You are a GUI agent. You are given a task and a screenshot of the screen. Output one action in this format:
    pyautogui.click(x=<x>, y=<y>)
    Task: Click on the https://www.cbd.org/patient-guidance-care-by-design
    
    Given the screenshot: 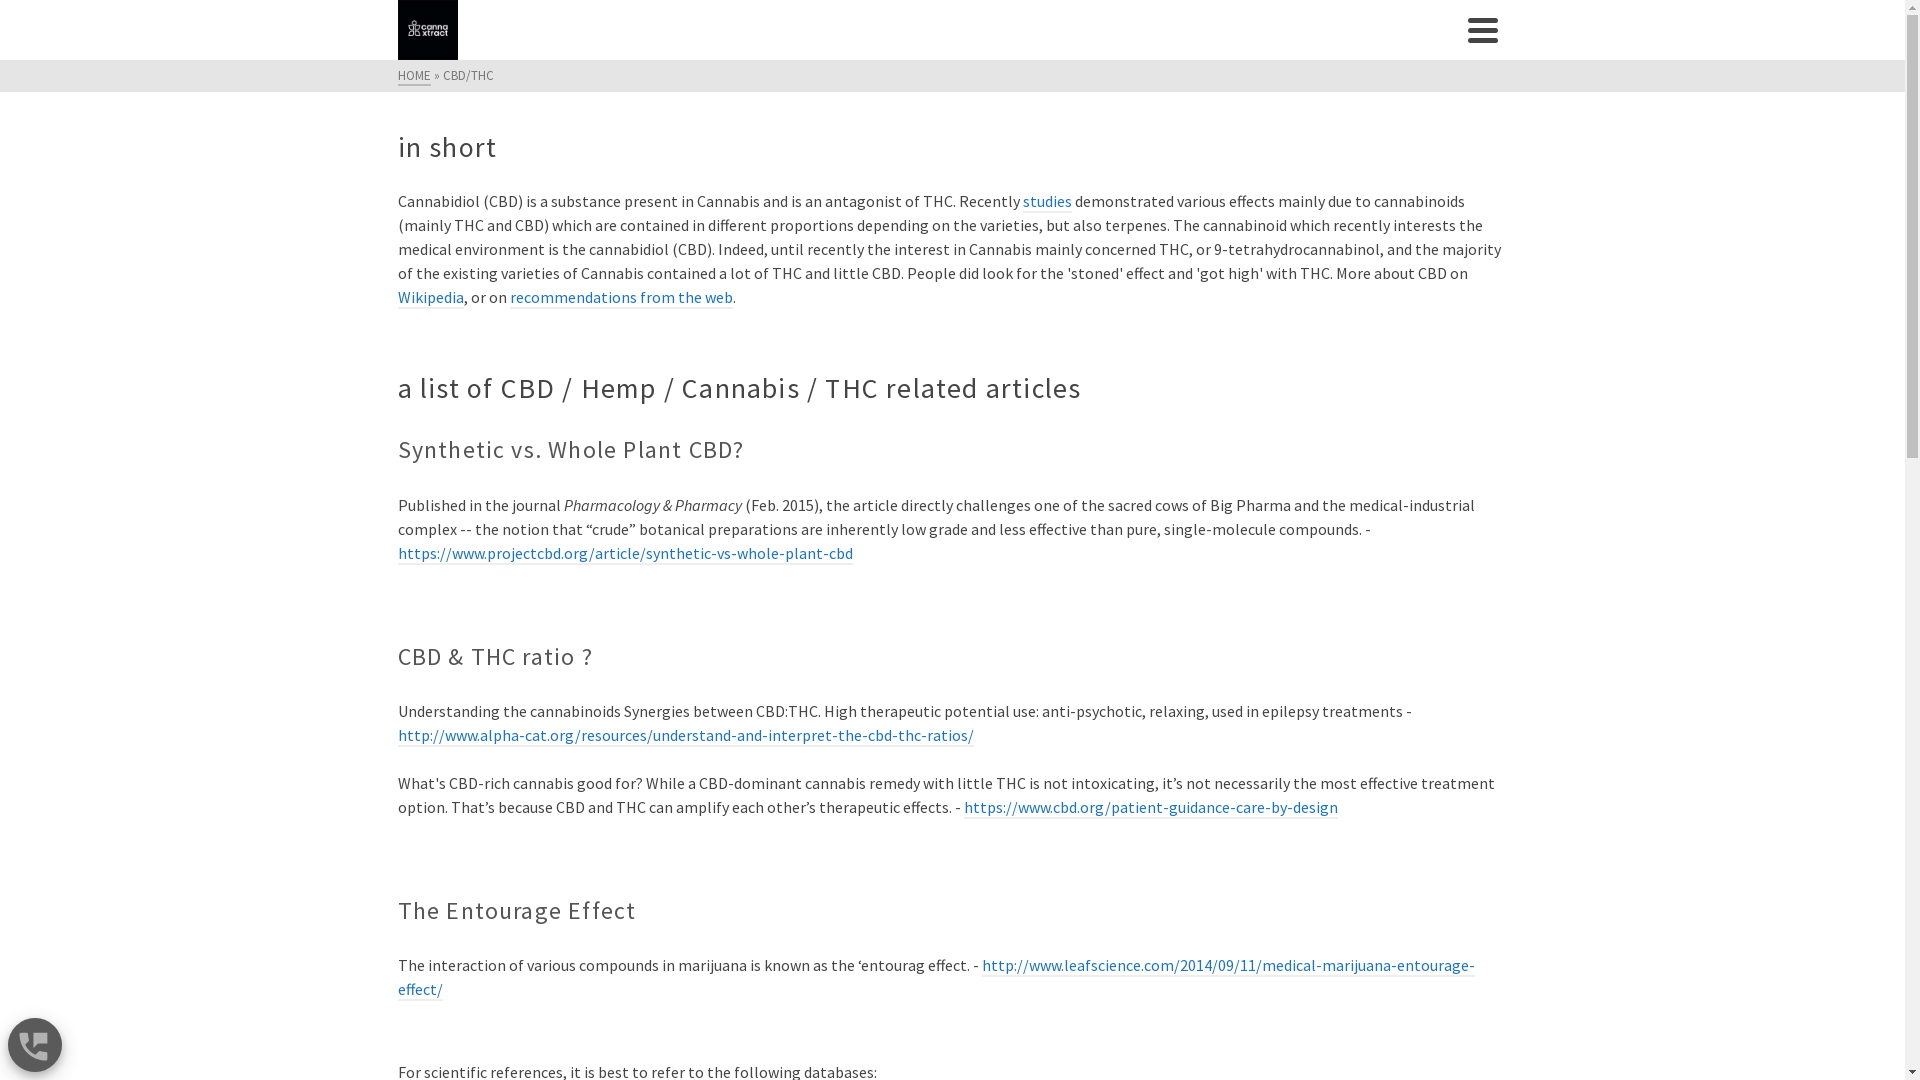 What is the action you would take?
    pyautogui.click(x=1151, y=808)
    